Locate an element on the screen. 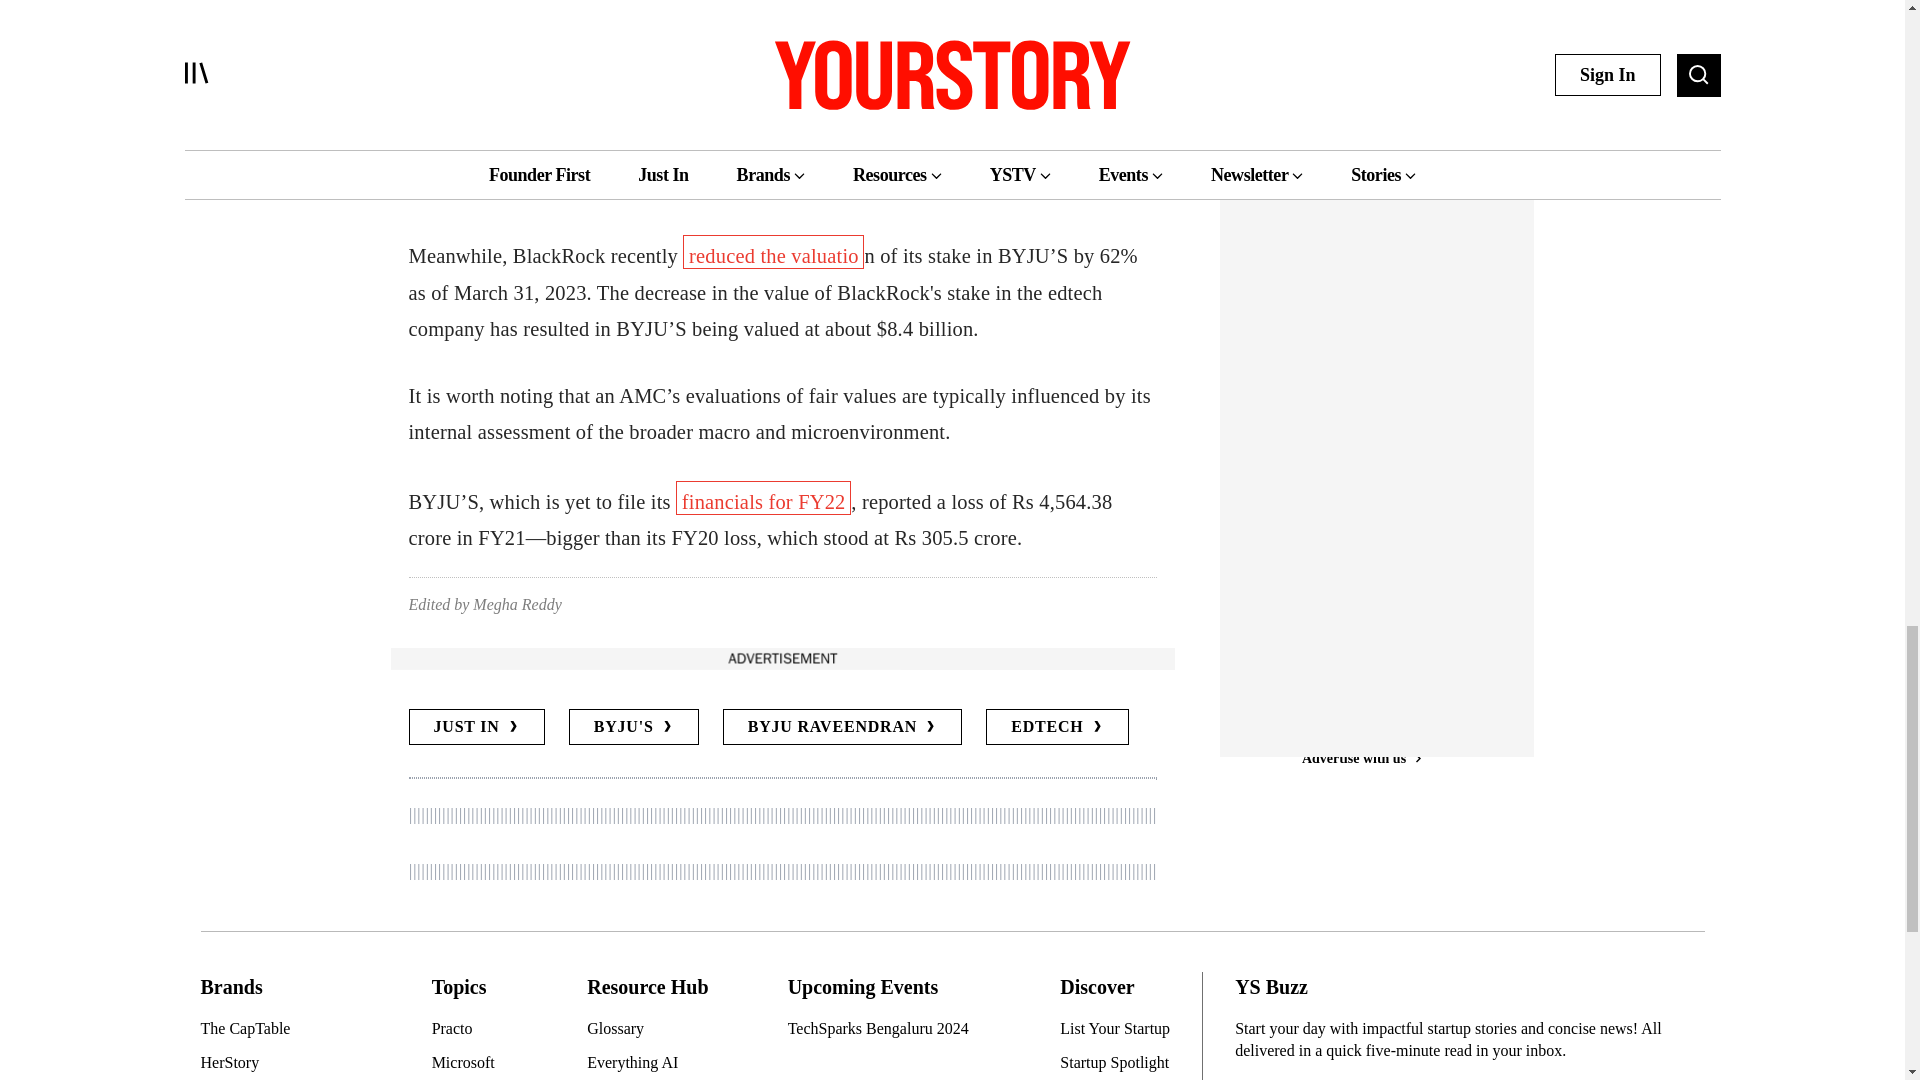 Image resolution: width=1920 pixels, height=1080 pixels. reduced the valuatio is located at coordinates (774, 252).